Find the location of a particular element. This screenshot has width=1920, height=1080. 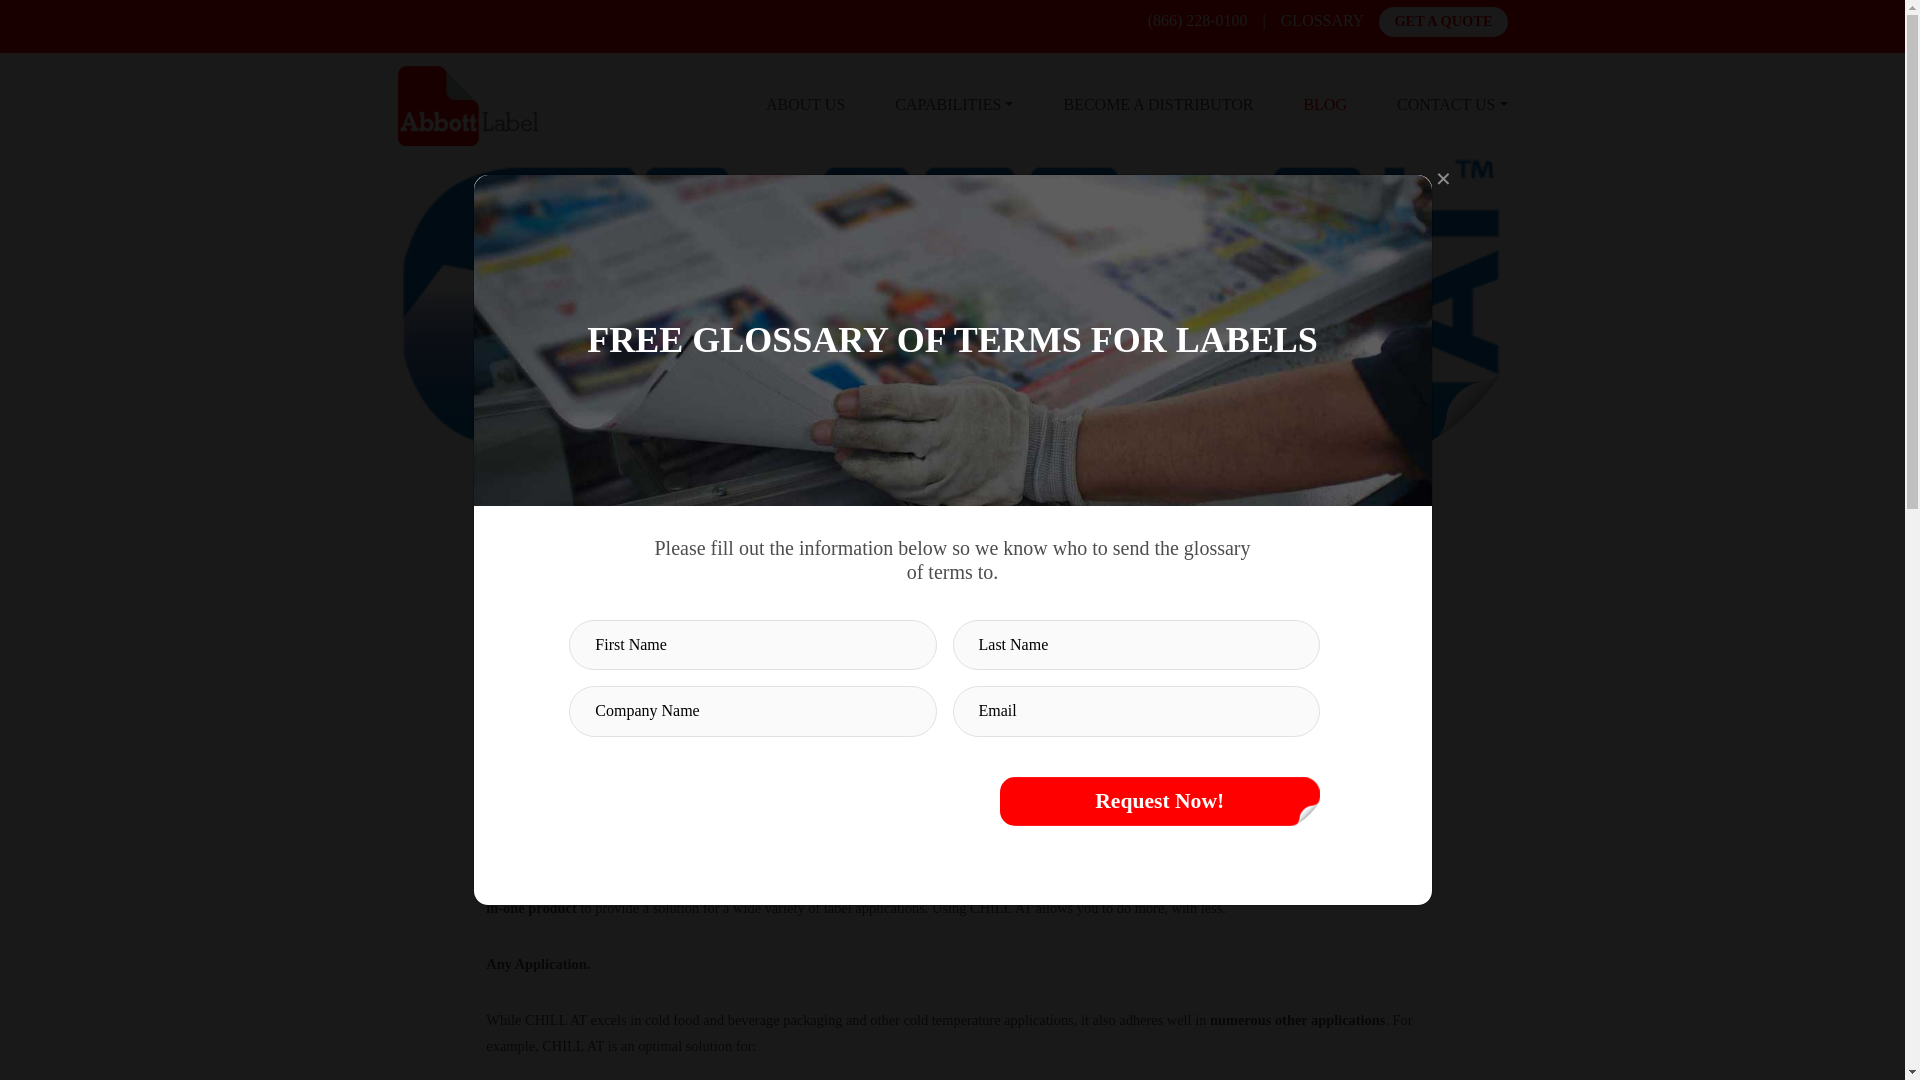

CAPABILITIES is located at coordinates (954, 106).